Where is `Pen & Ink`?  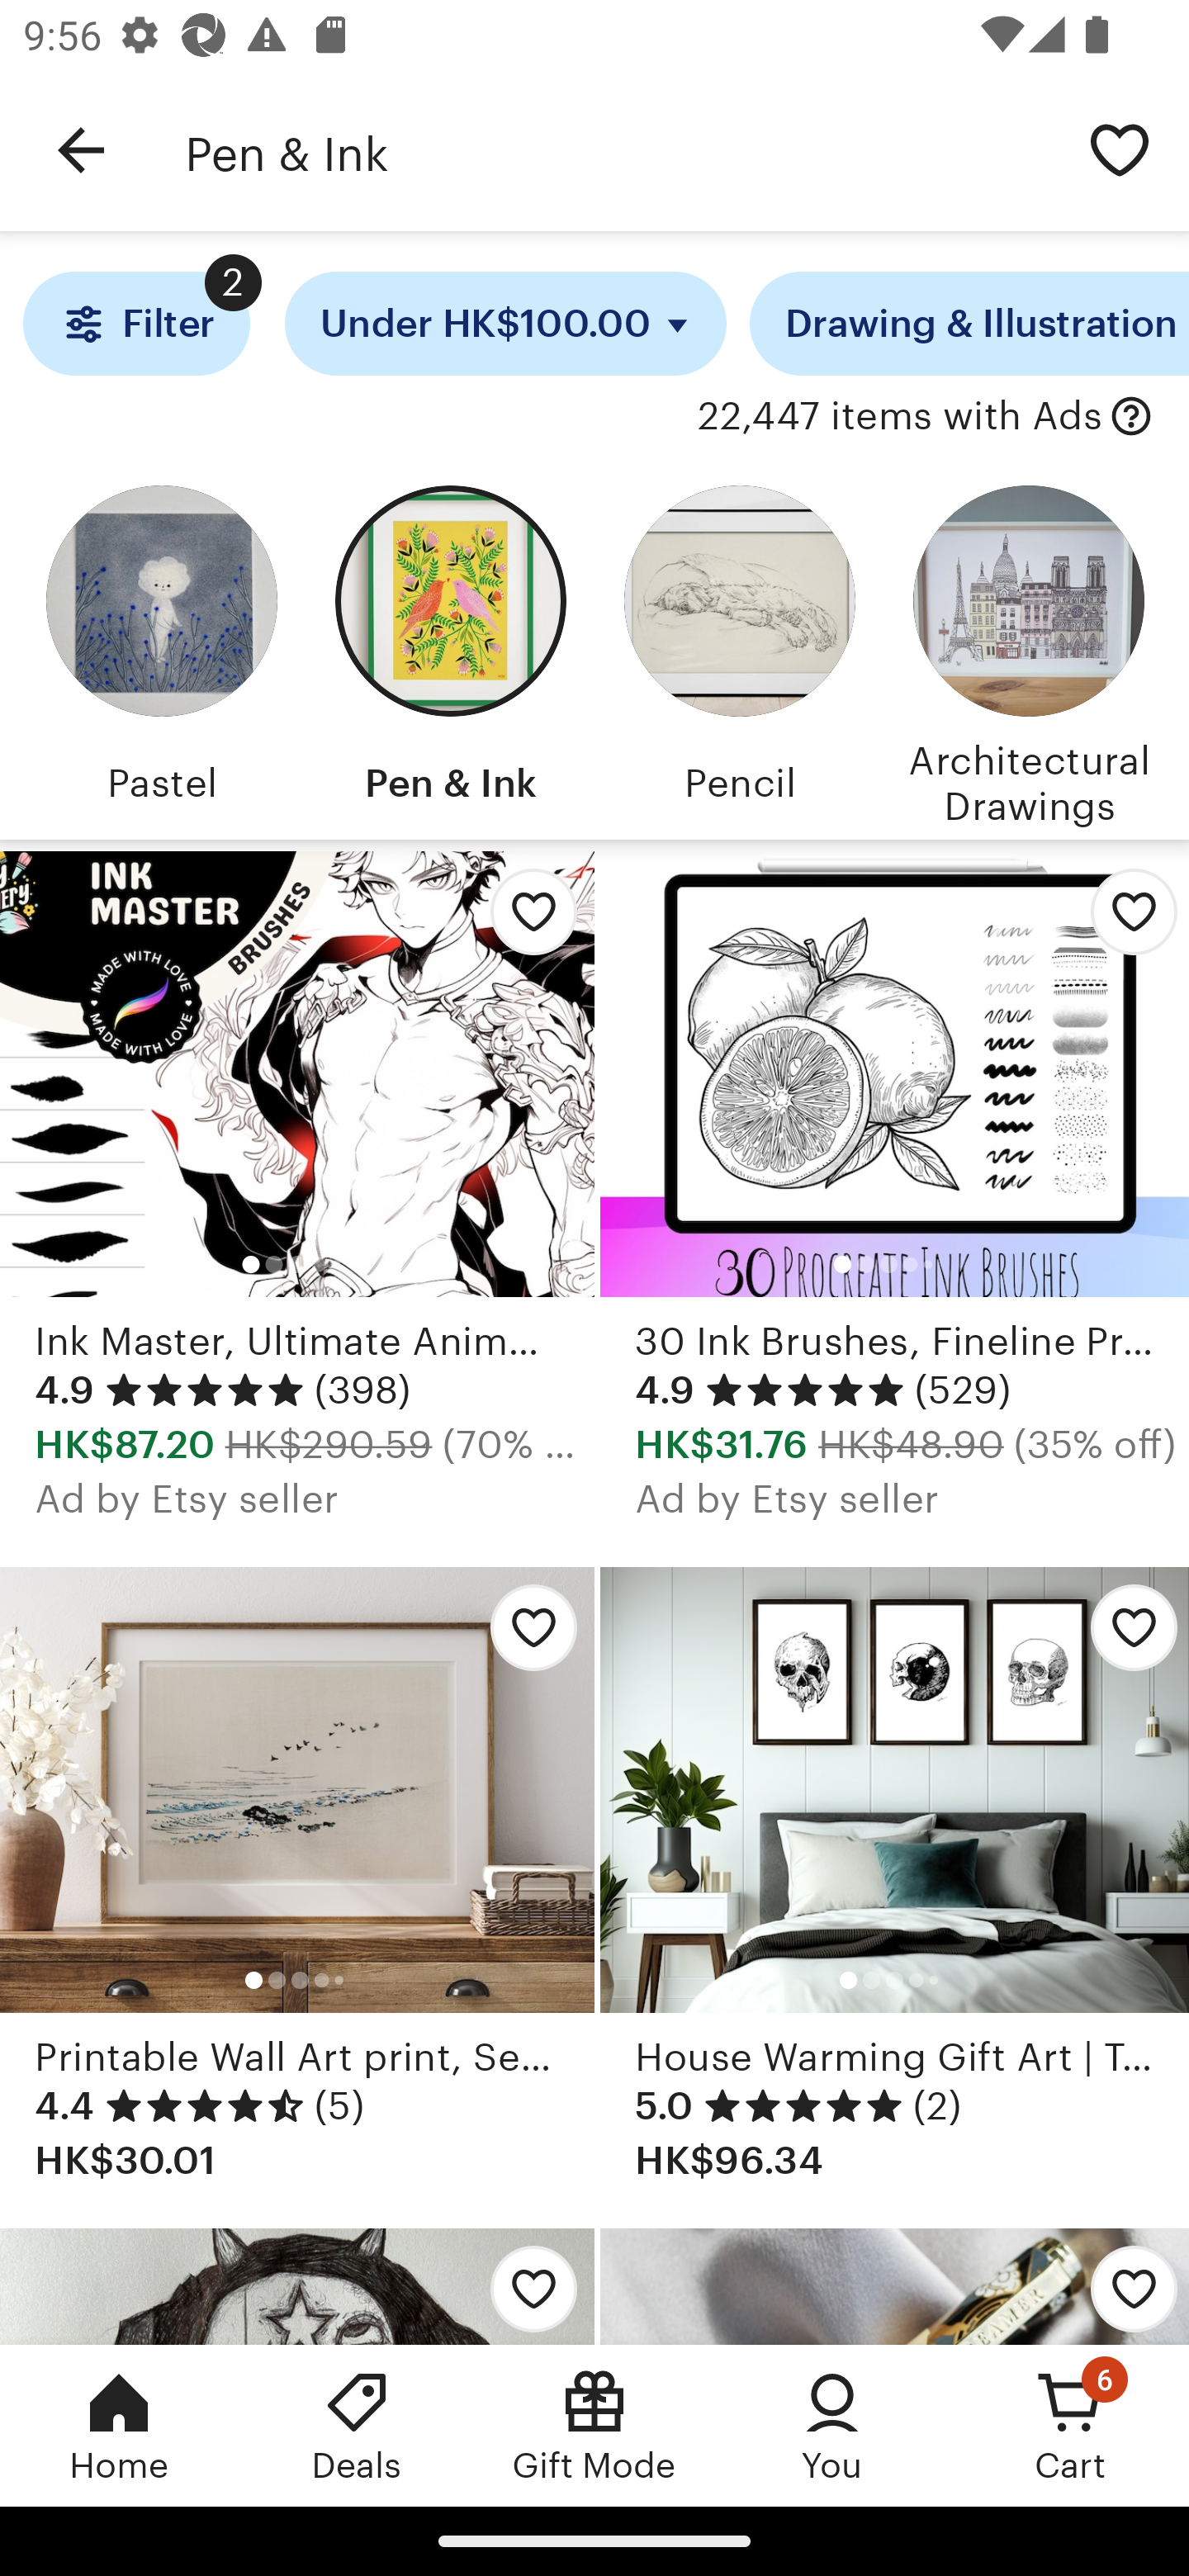
Pen & Ink is located at coordinates (618, 150).